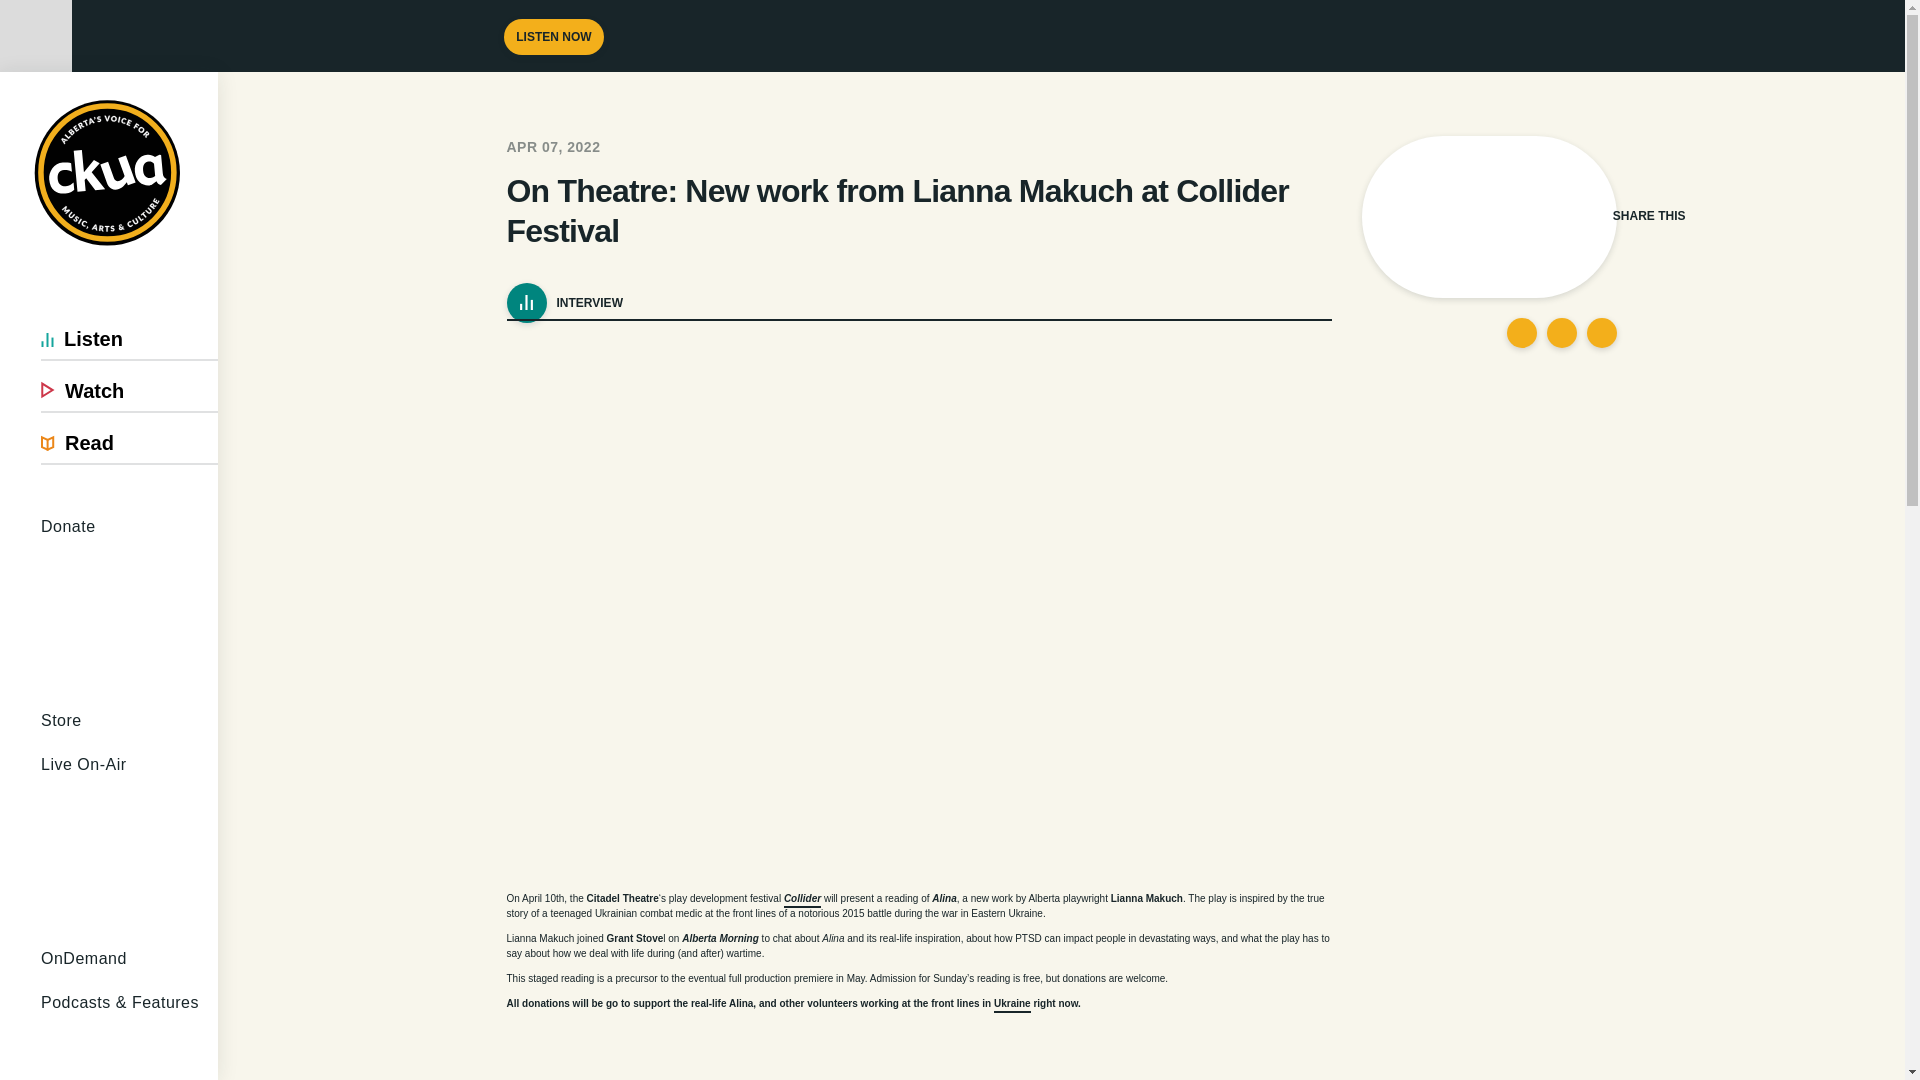 Image resolution: width=1920 pixels, height=1080 pixels. I want to click on Read, so click(129, 443).